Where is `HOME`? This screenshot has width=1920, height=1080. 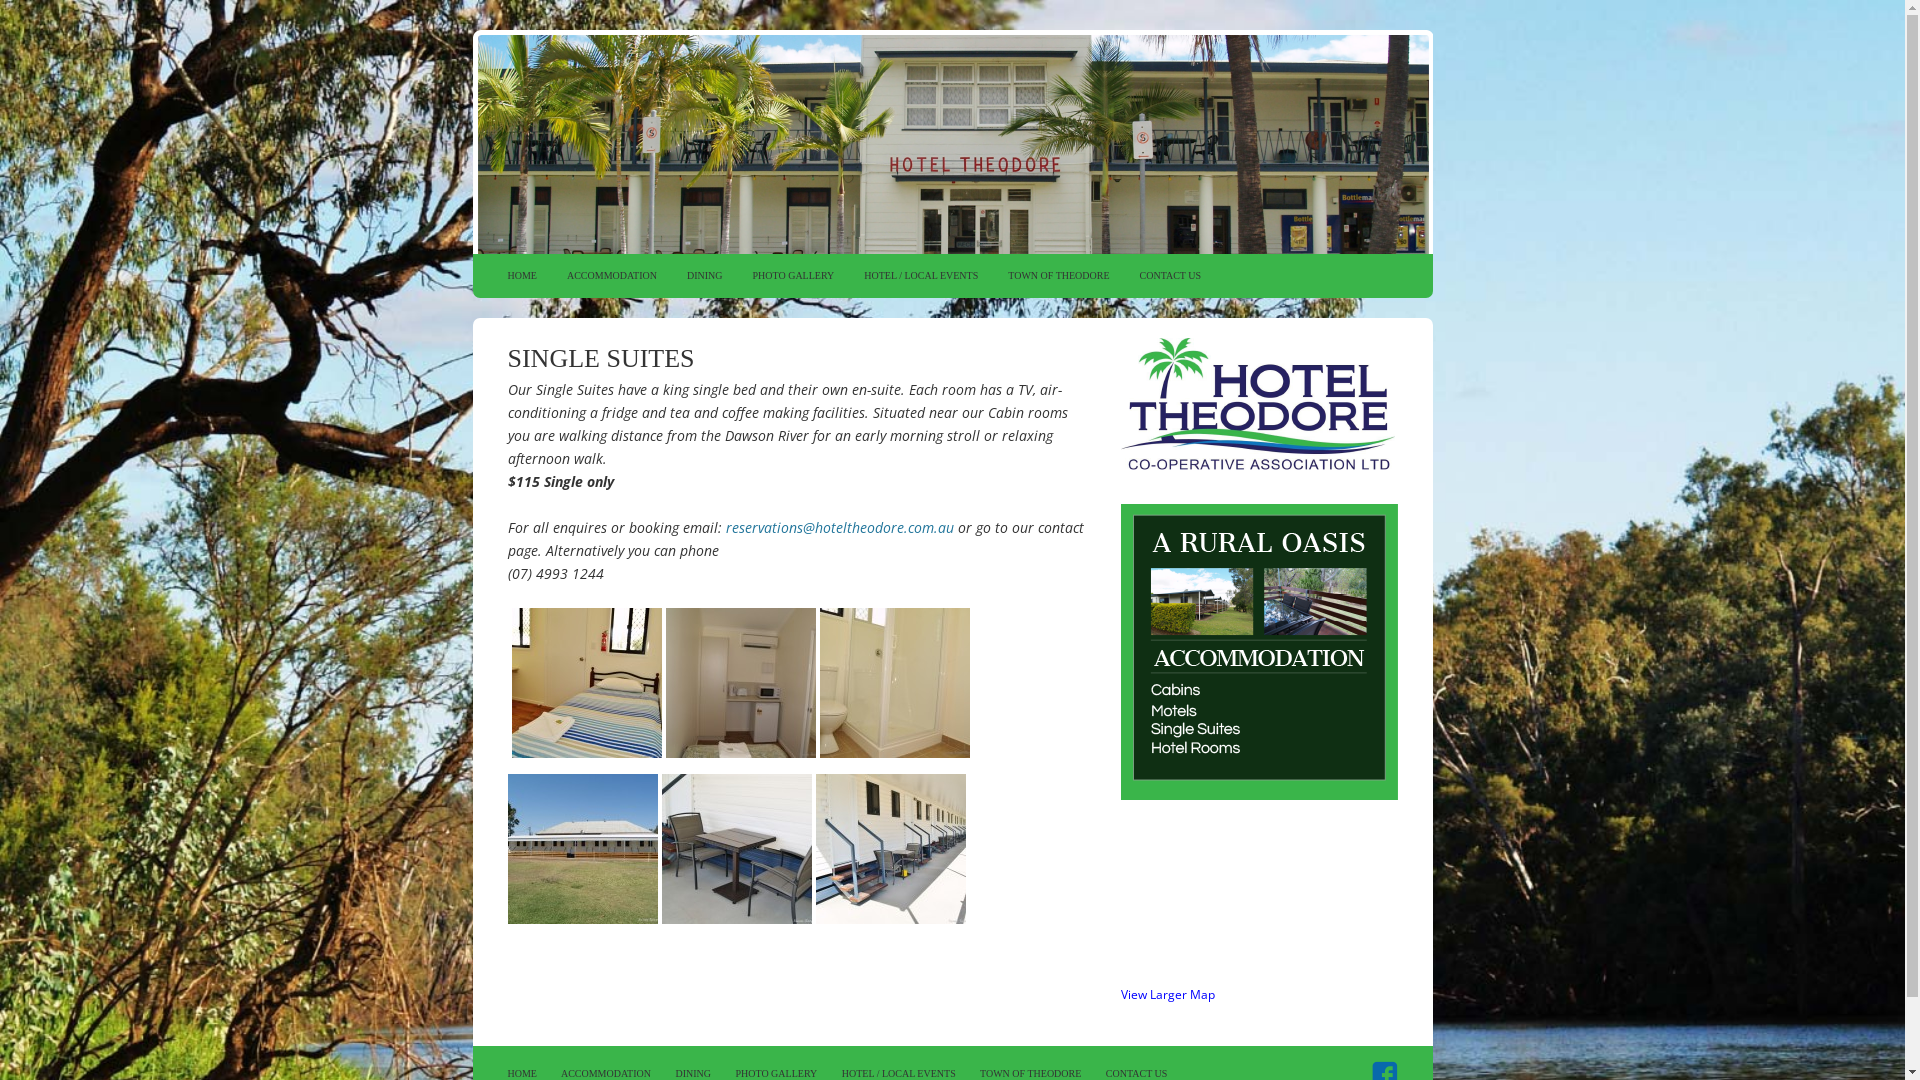
HOME is located at coordinates (522, 1074).